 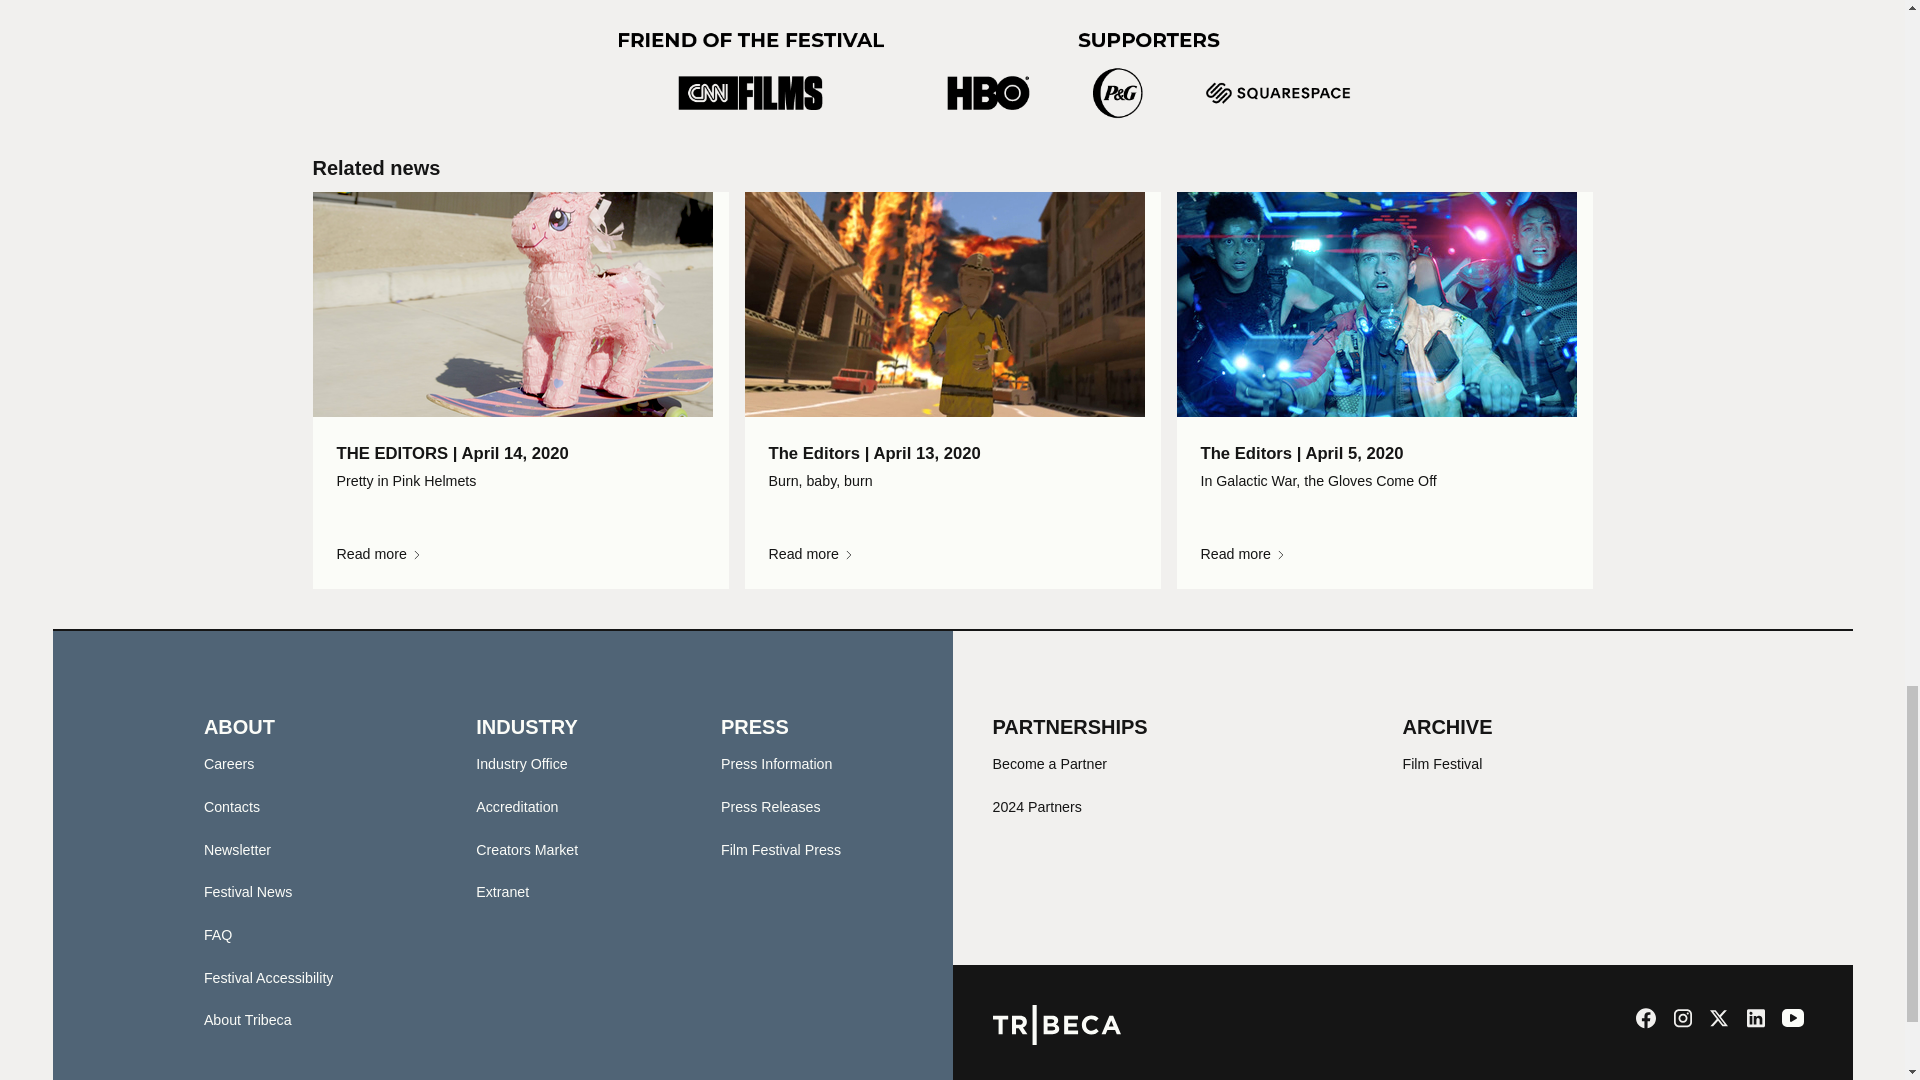 What do you see at coordinates (268, 978) in the screenshot?
I see `Festival Accessibility` at bounding box center [268, 978].